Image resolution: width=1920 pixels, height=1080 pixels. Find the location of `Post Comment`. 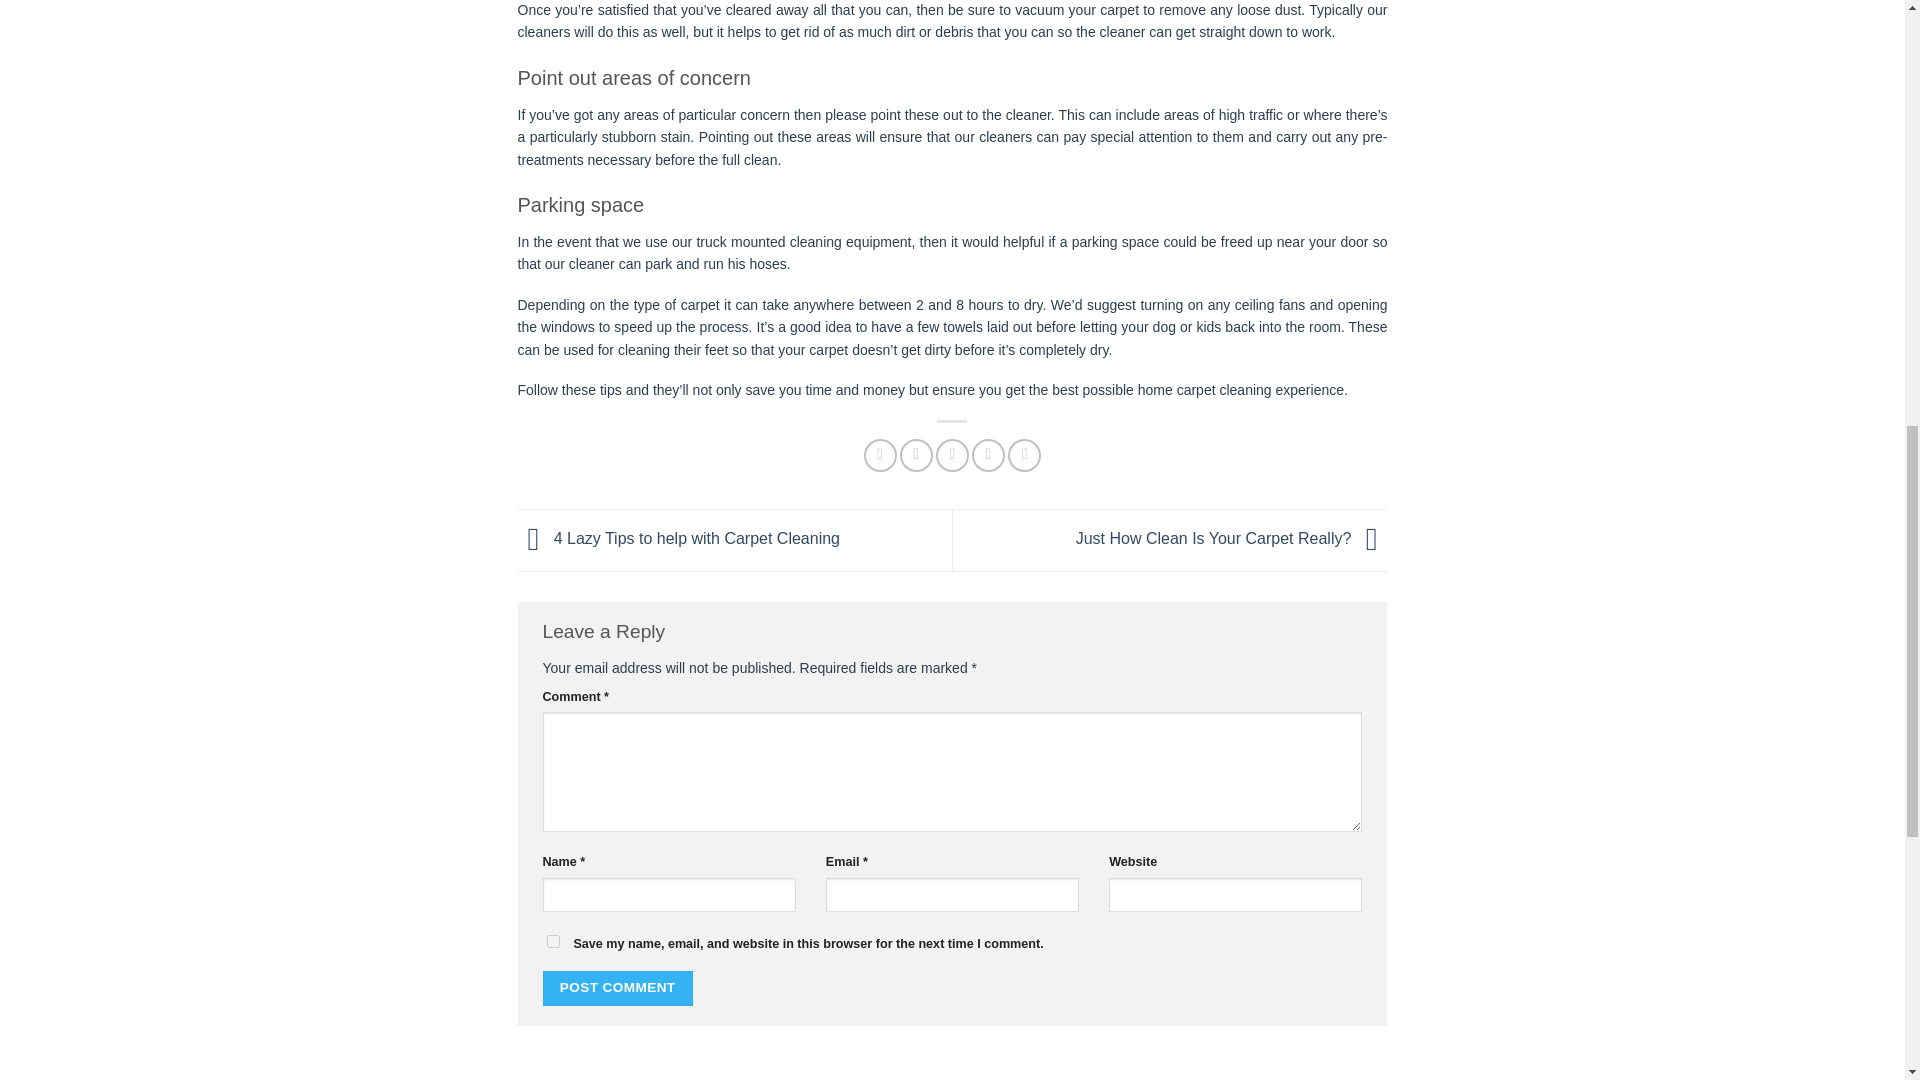

Post Comment is located at coordinates (616, 988).